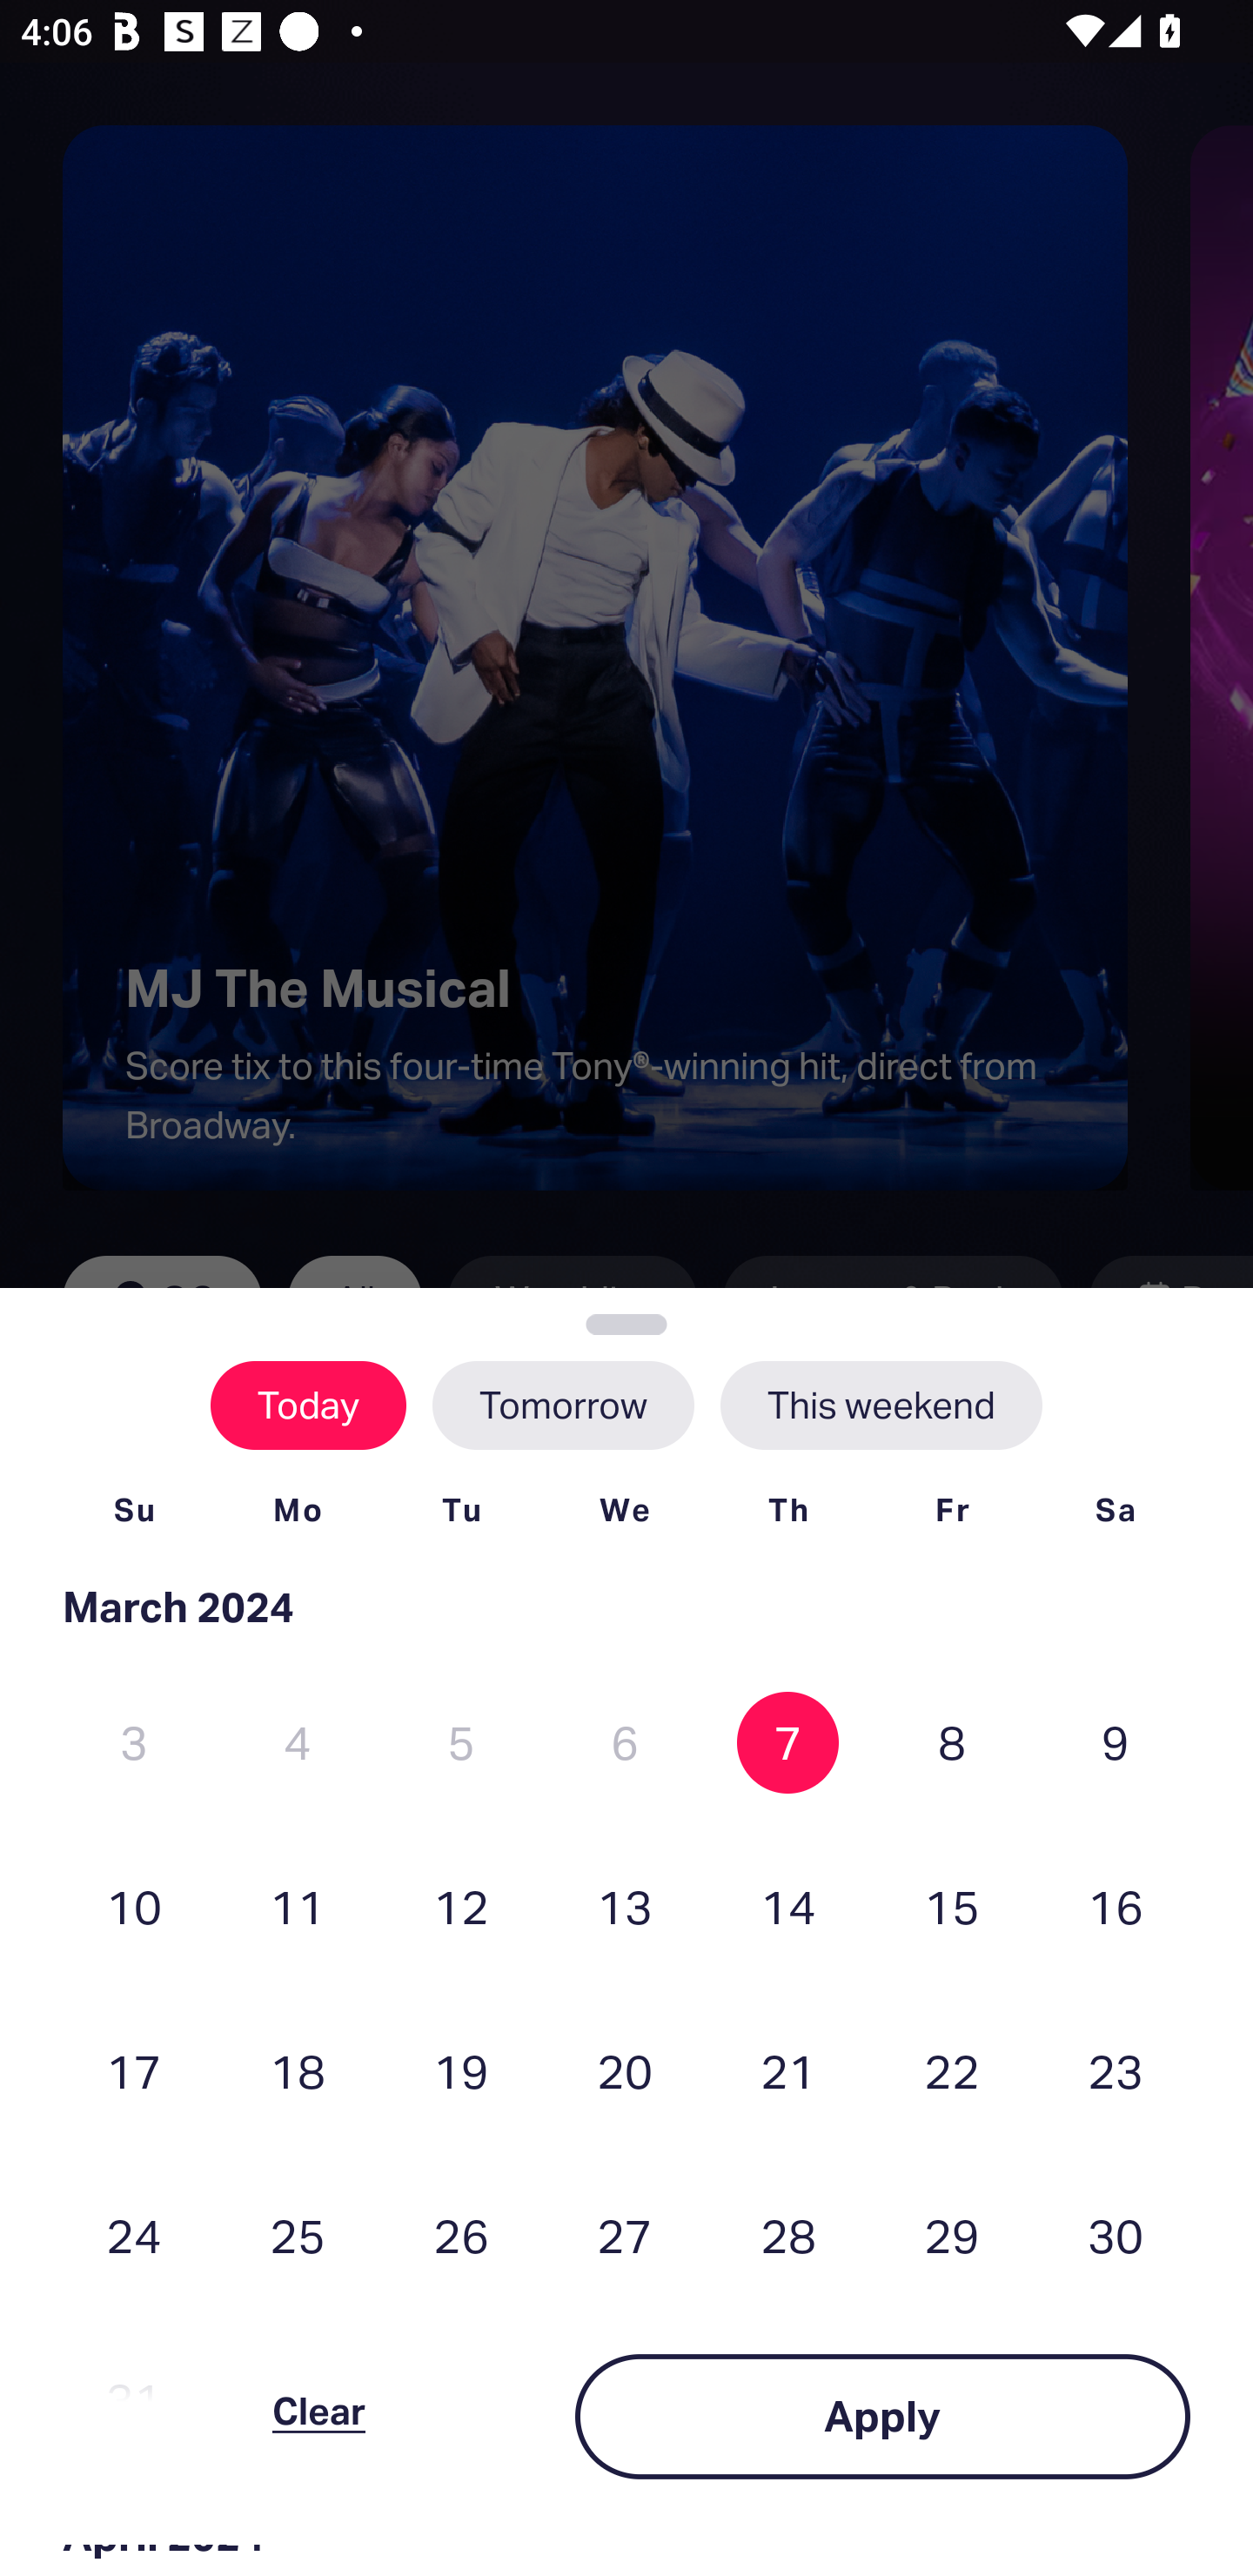 The image size is (1253, 2576). I want to click on 12, so click(461, 1906).